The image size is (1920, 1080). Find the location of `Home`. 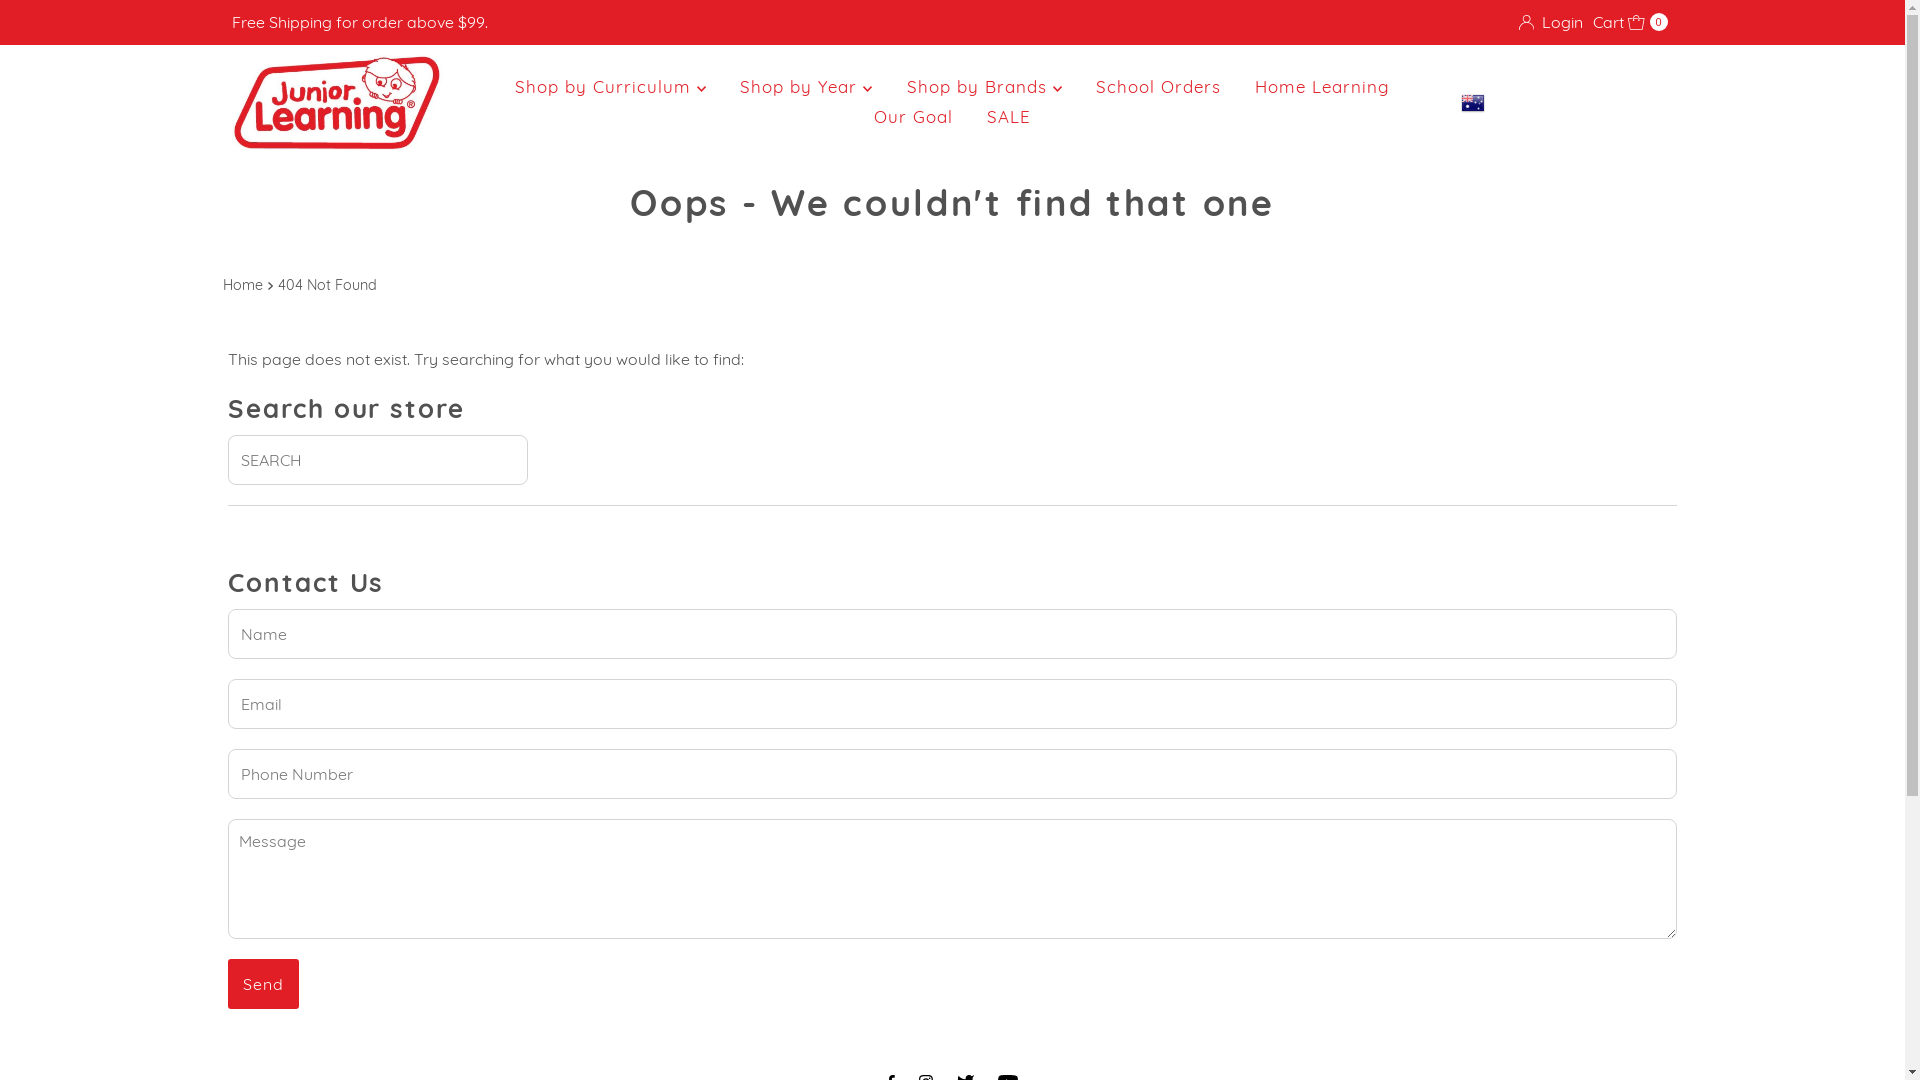

Home is located at coordinates (244, 286).